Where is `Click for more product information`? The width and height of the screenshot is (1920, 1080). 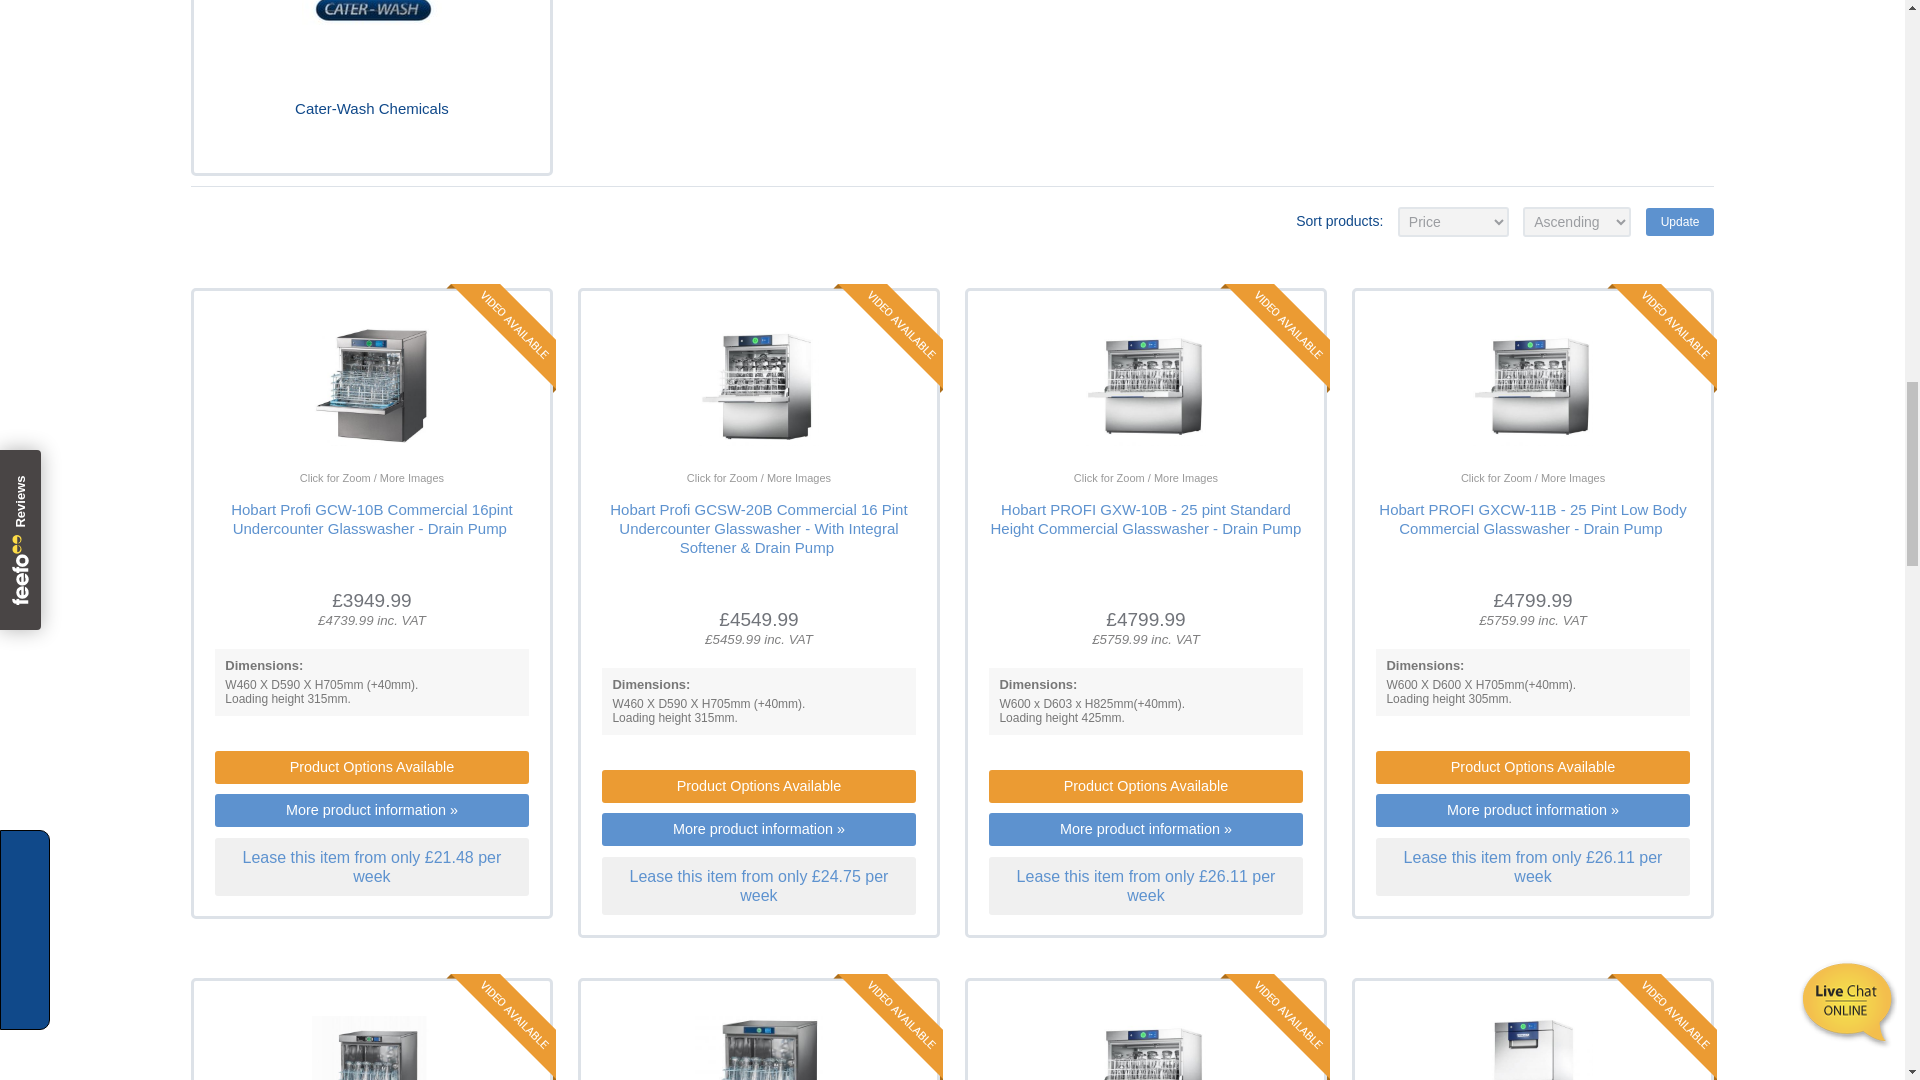
Click for more product information is located at coordinates (1490, 1040).